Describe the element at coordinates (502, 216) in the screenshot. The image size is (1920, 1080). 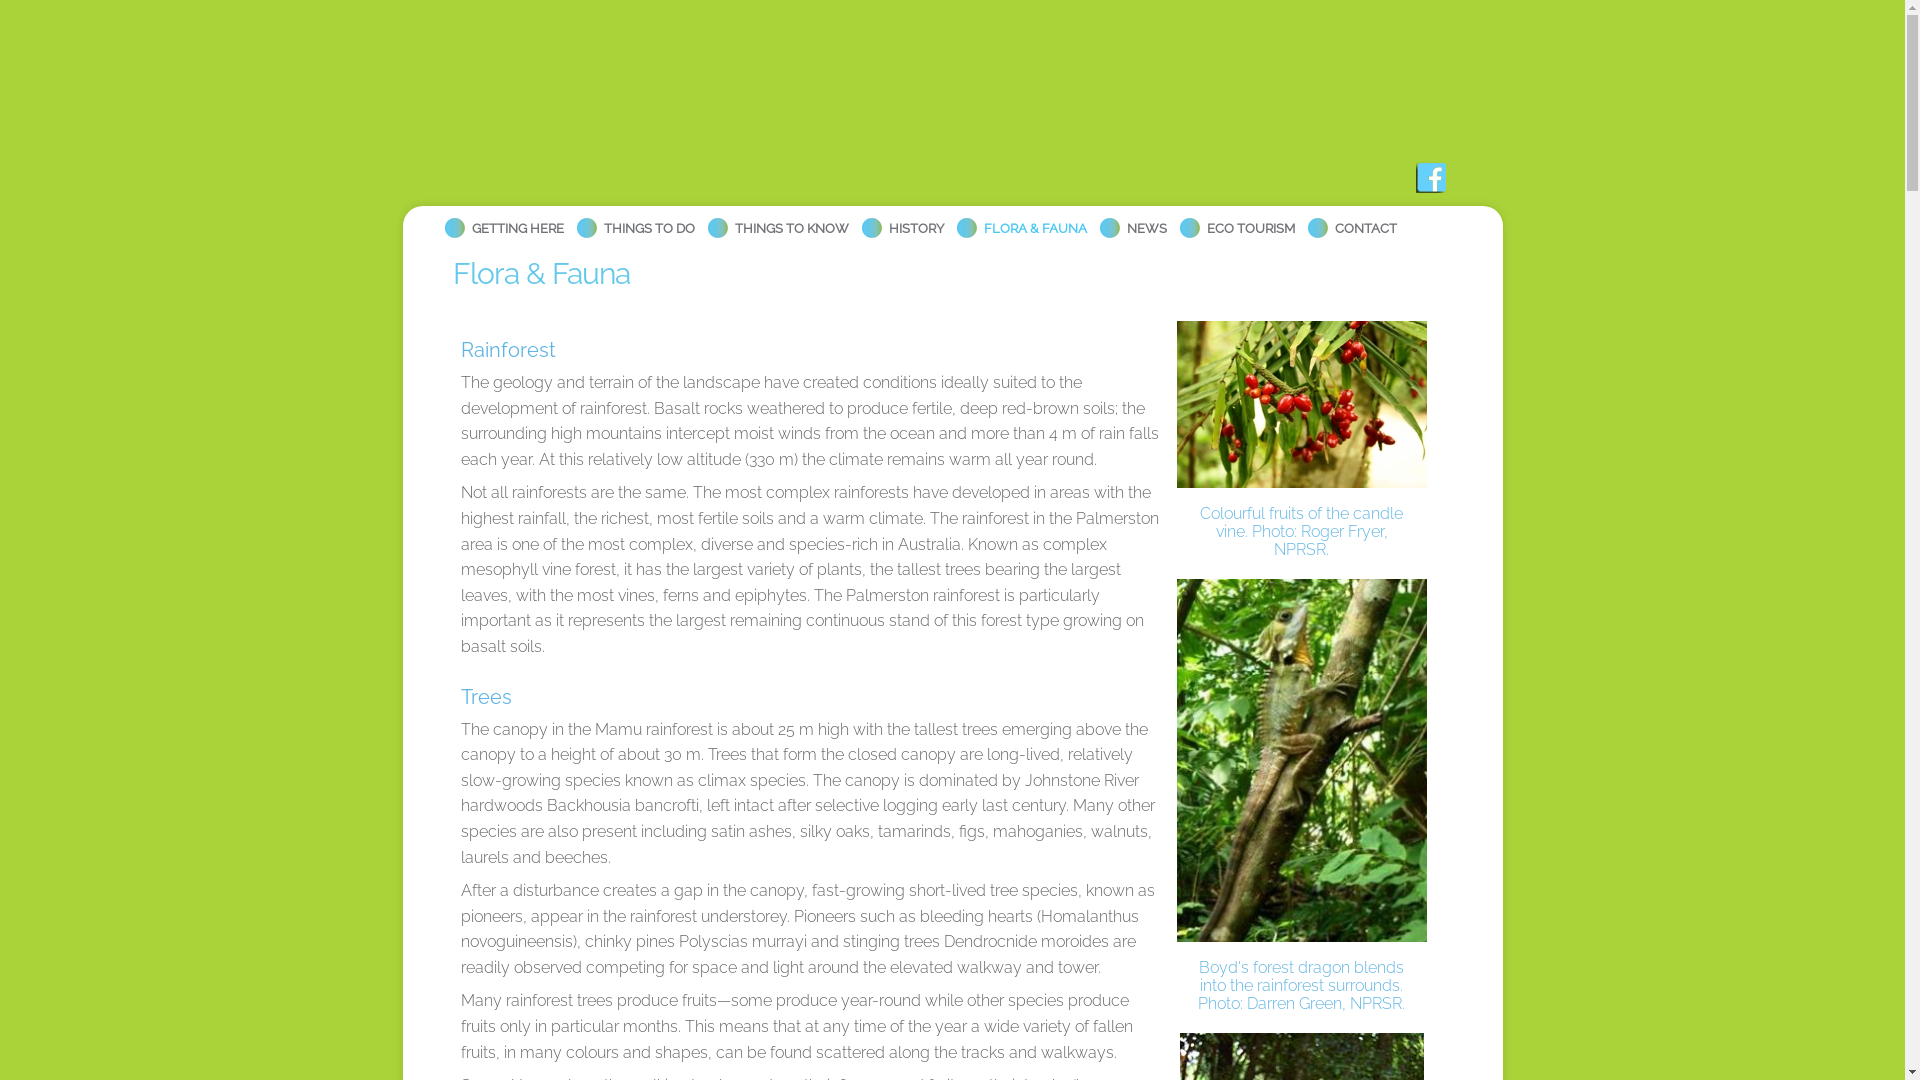
I see `GETTING HERE` at that location.